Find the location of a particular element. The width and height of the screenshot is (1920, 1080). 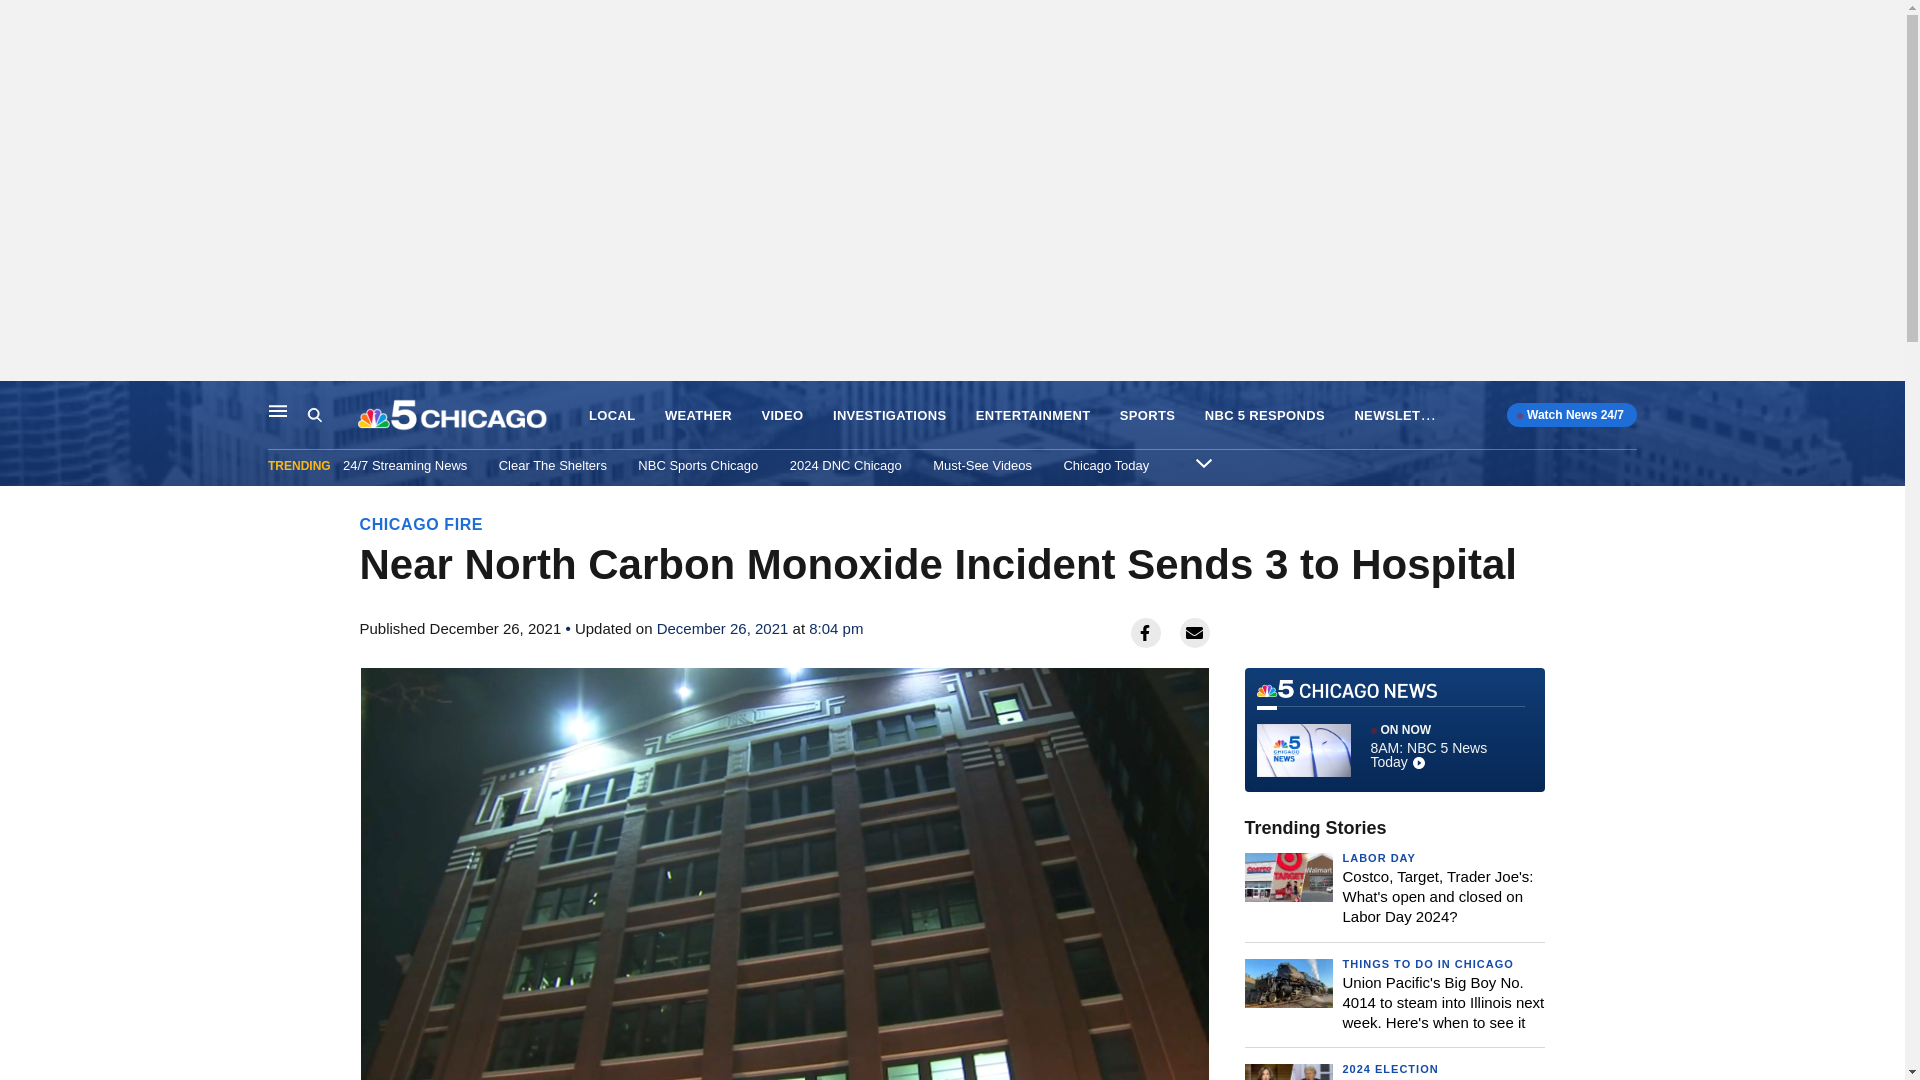

SPORTS is located at coordinates (1147, 416).